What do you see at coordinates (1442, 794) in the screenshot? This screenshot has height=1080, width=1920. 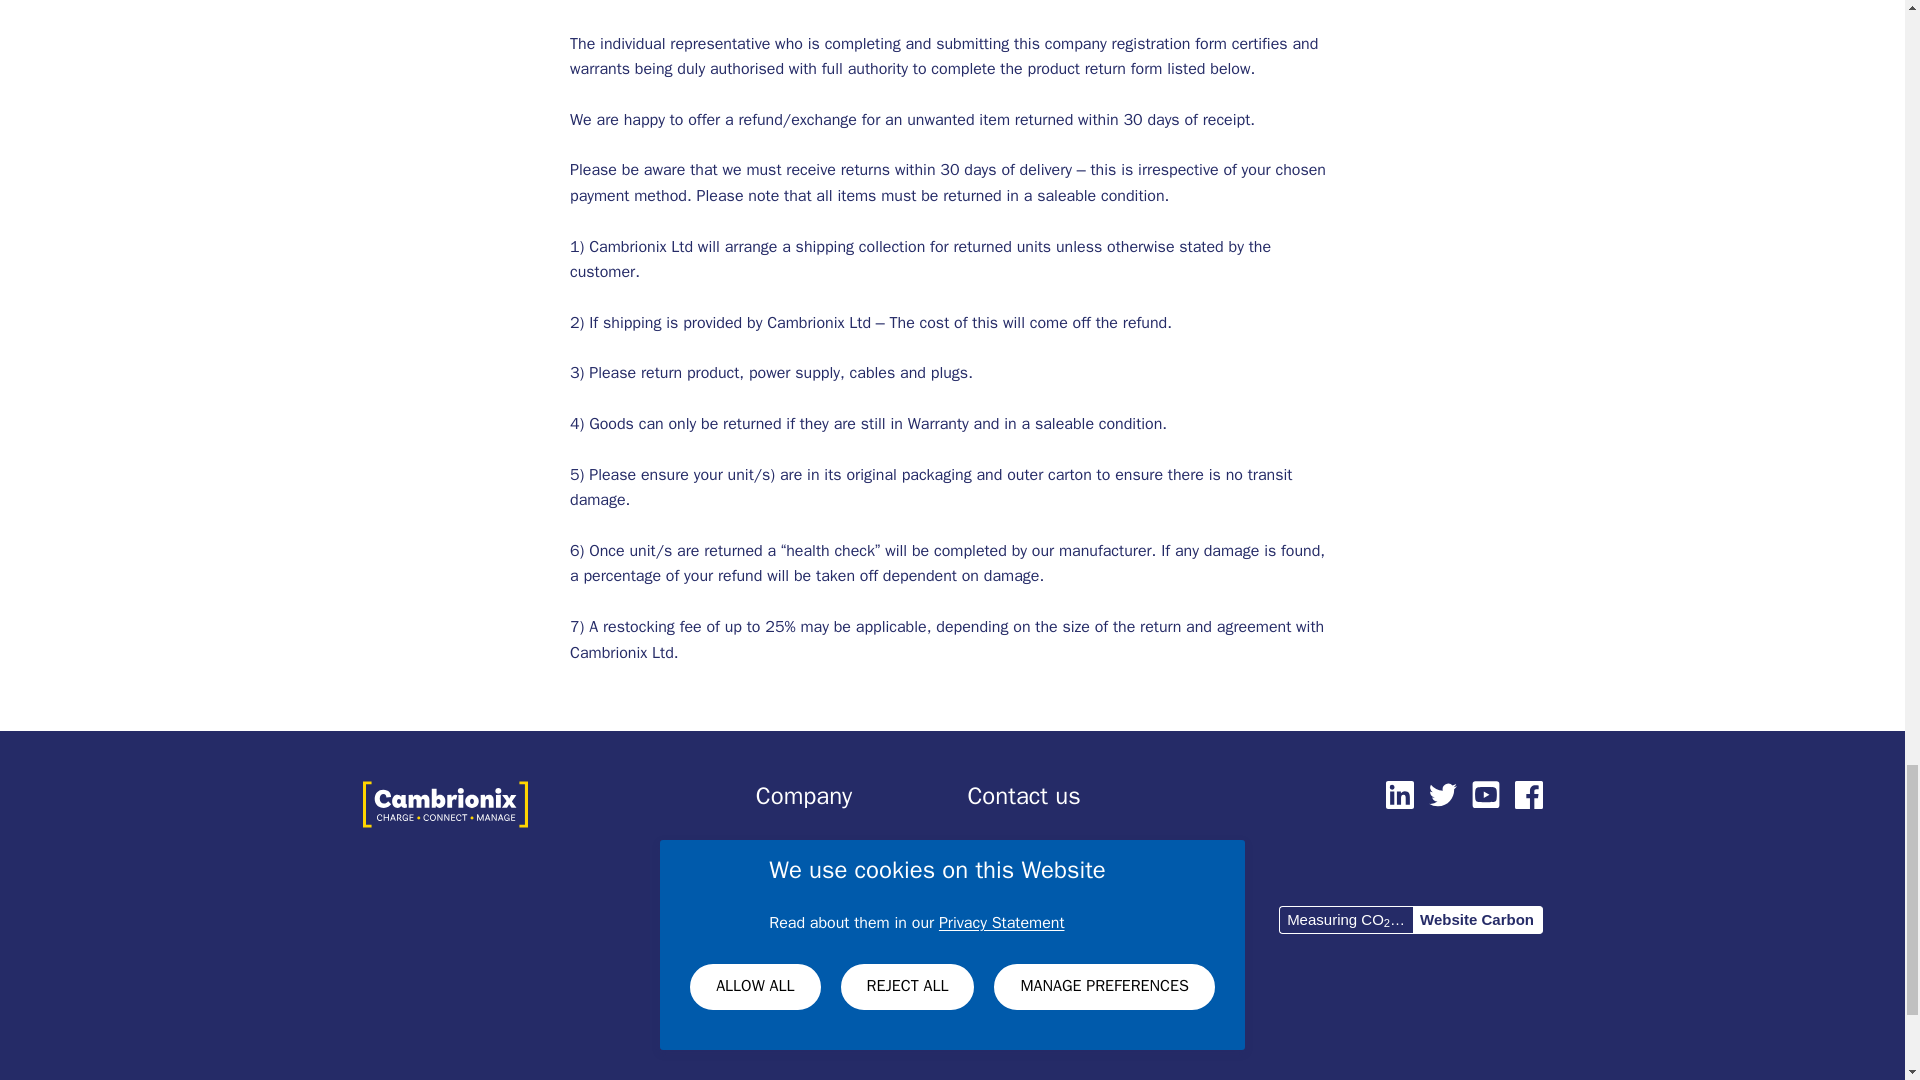 I see `Visit our Twitter page` at bounding box center [1442, 794].